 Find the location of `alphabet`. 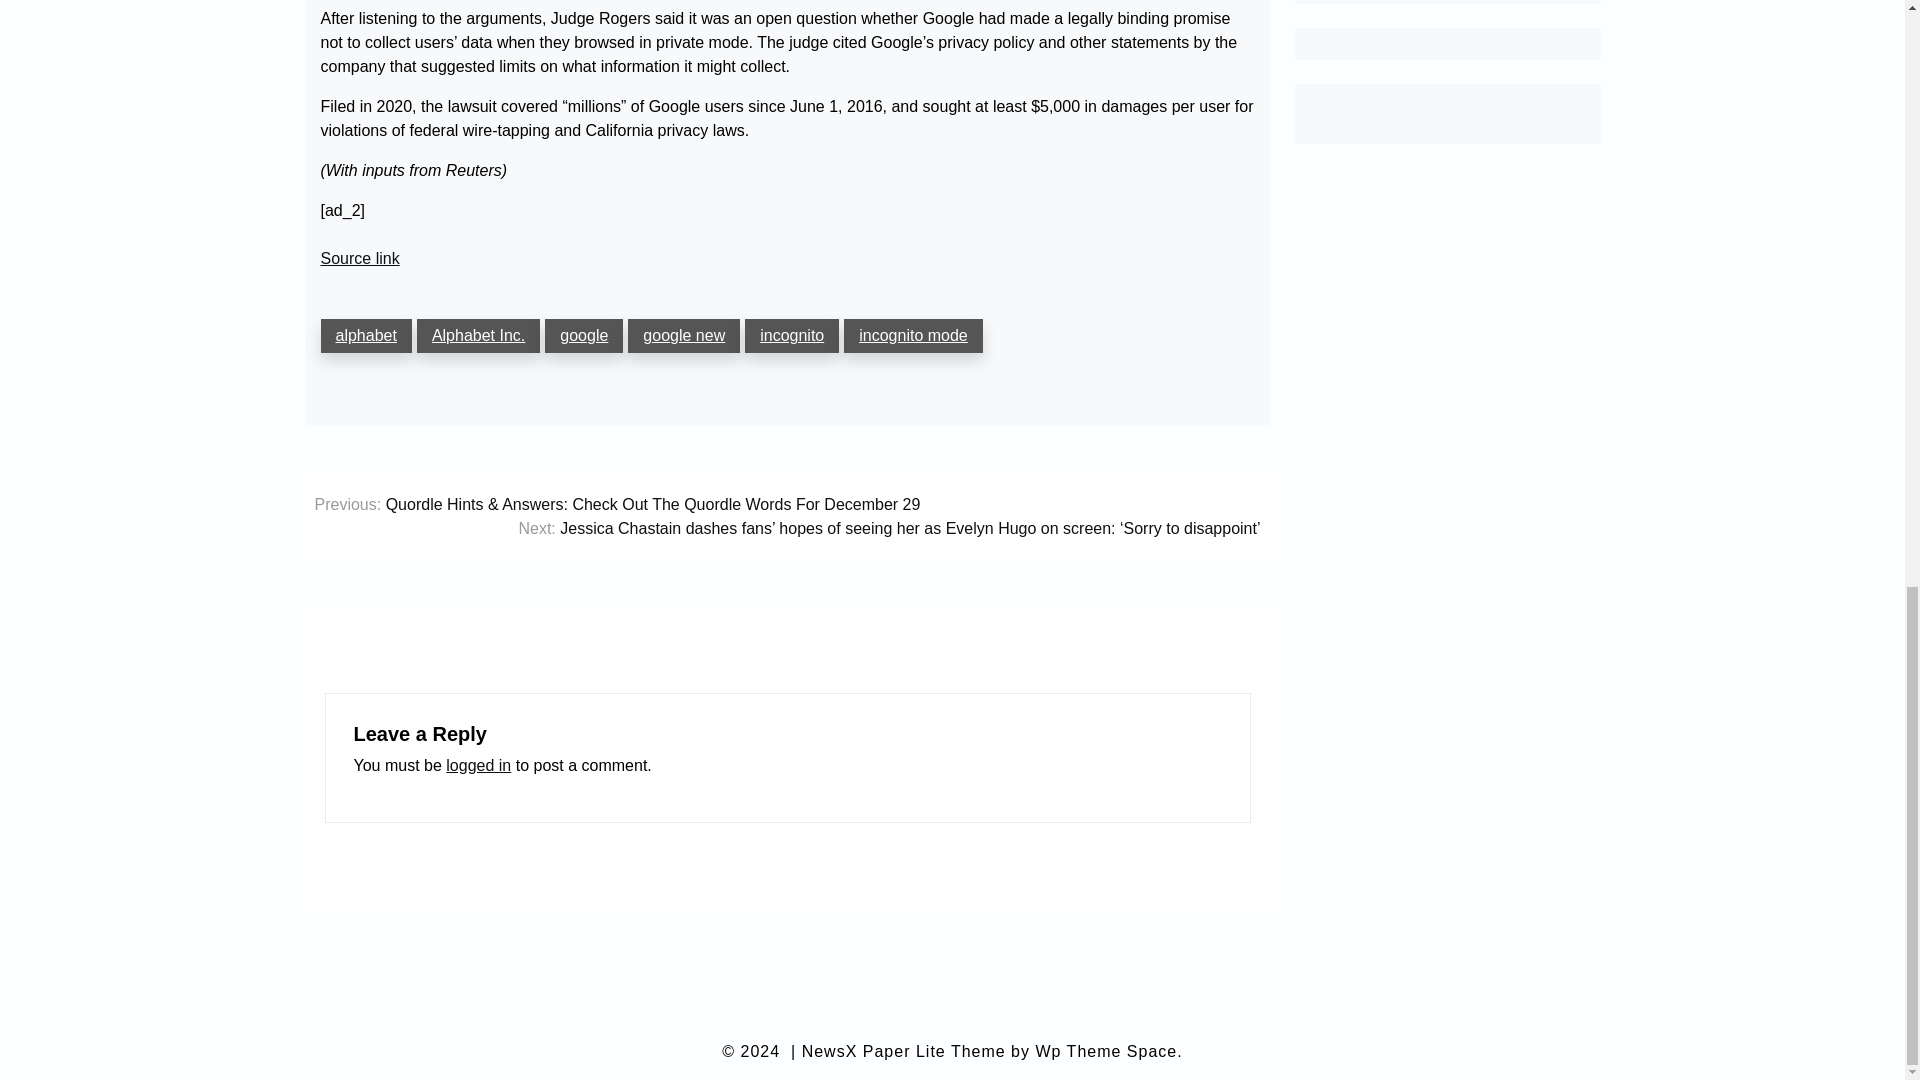

alphabet is located at coordinates (365, 336).